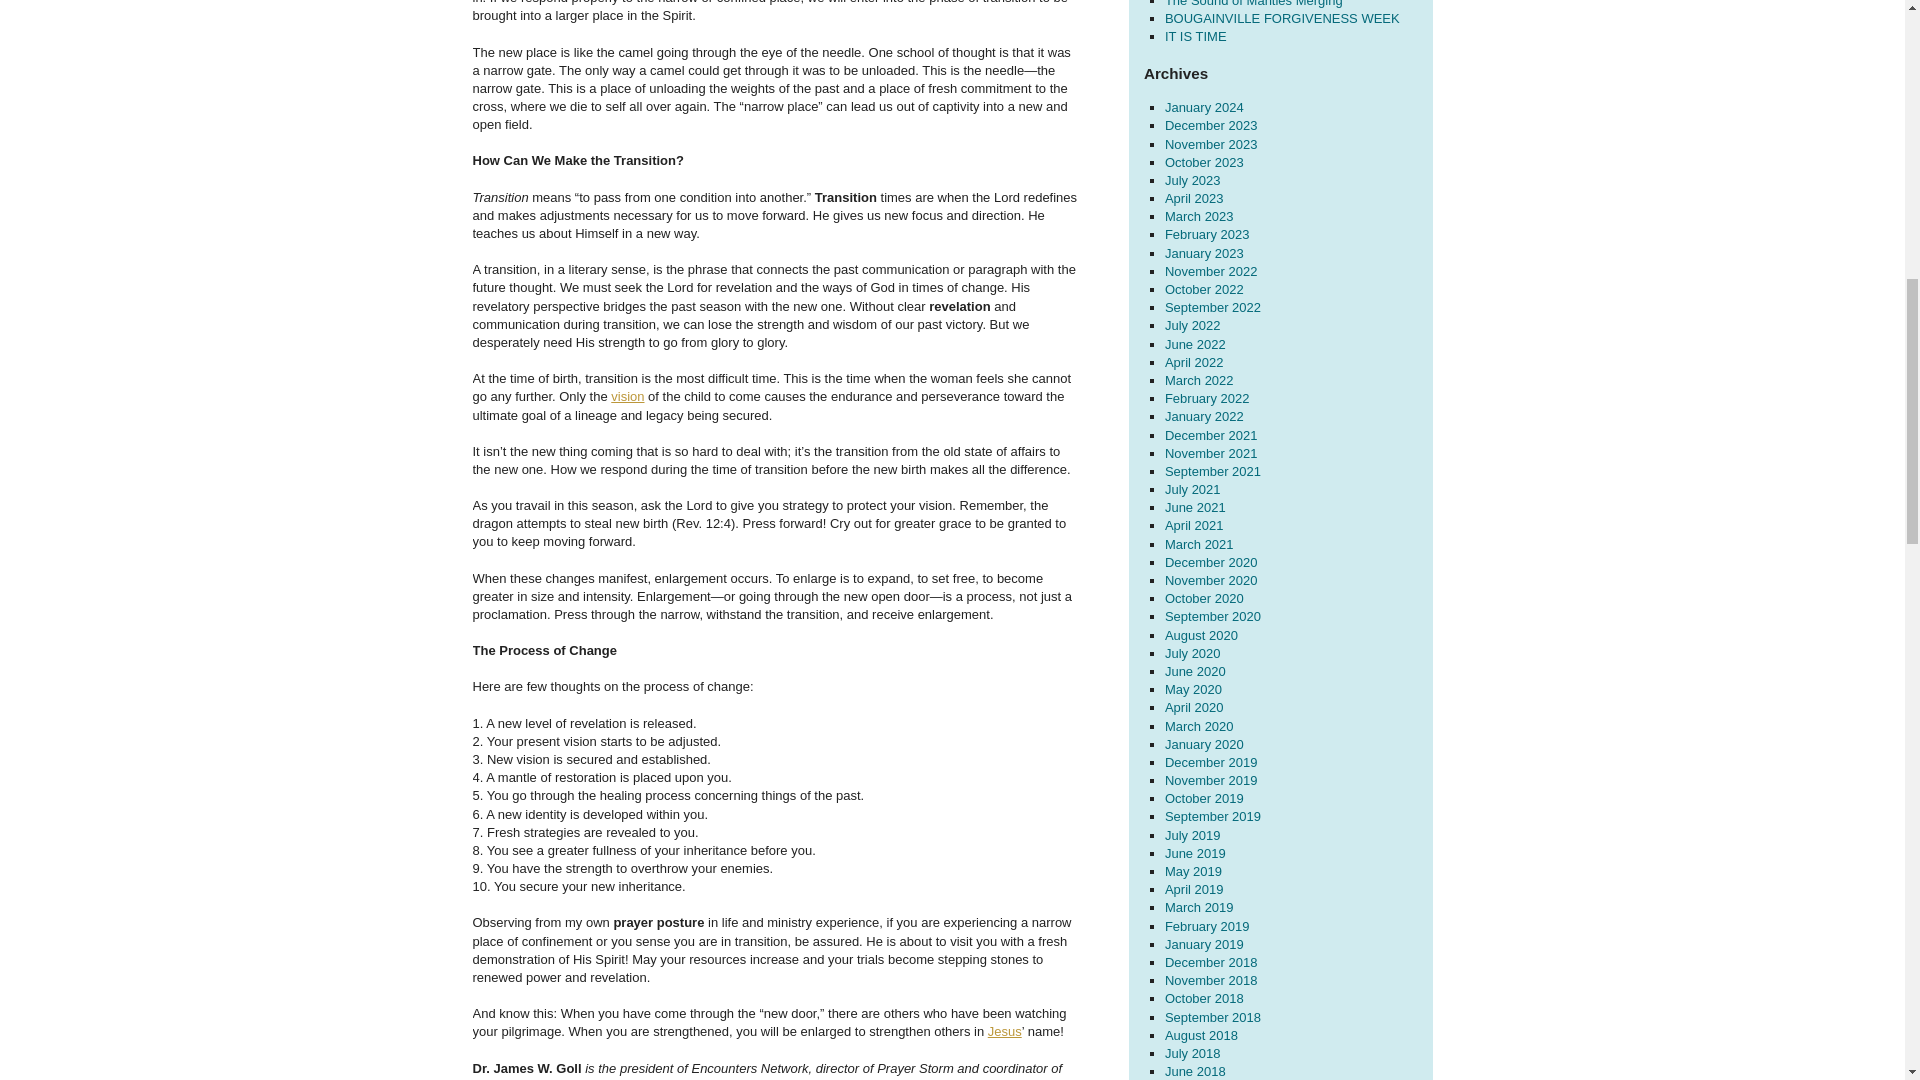 This screenshot has height=1080, width=1920. Describe the element at coordinates (1204, 107) in the screenshot. I see `January 2024` at that location.